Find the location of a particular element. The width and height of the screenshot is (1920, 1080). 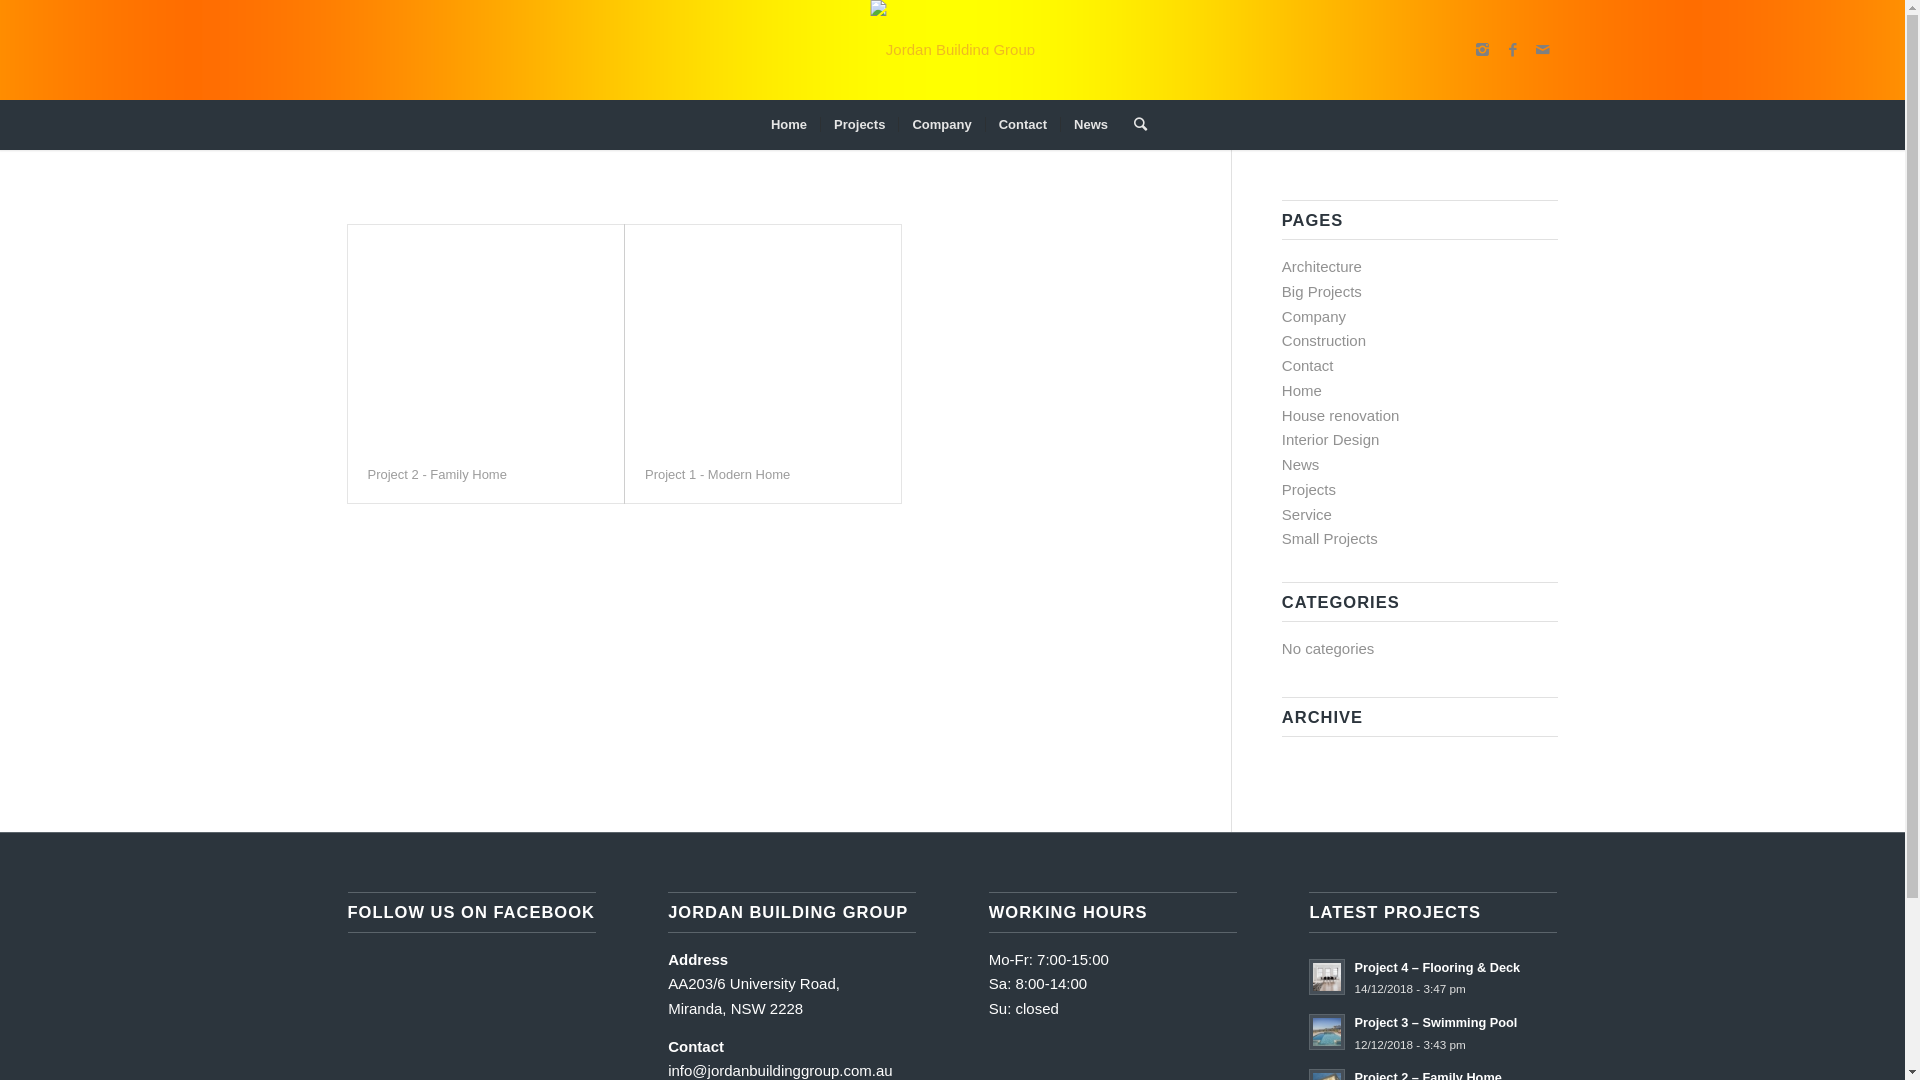

Construction is located at coordinates (1324, 340).